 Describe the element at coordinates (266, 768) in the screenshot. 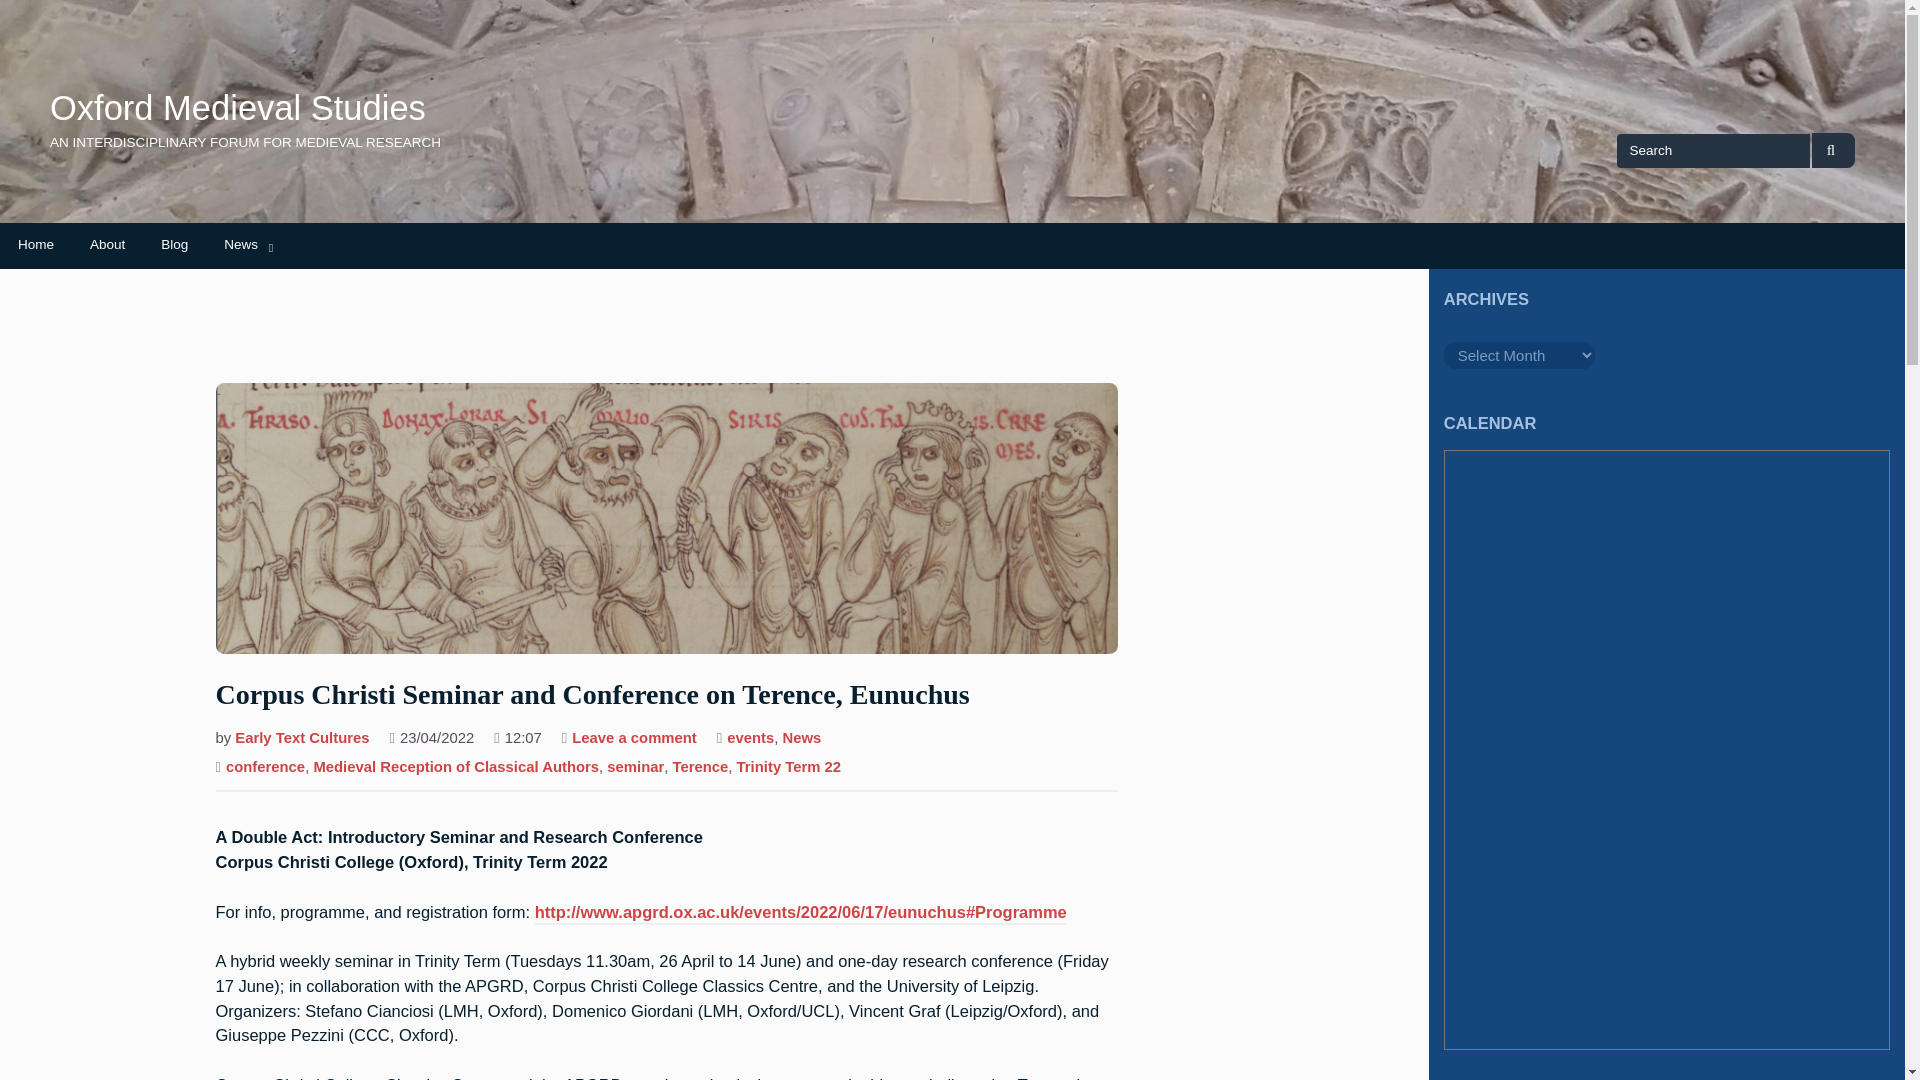

I see `conference` at that location.